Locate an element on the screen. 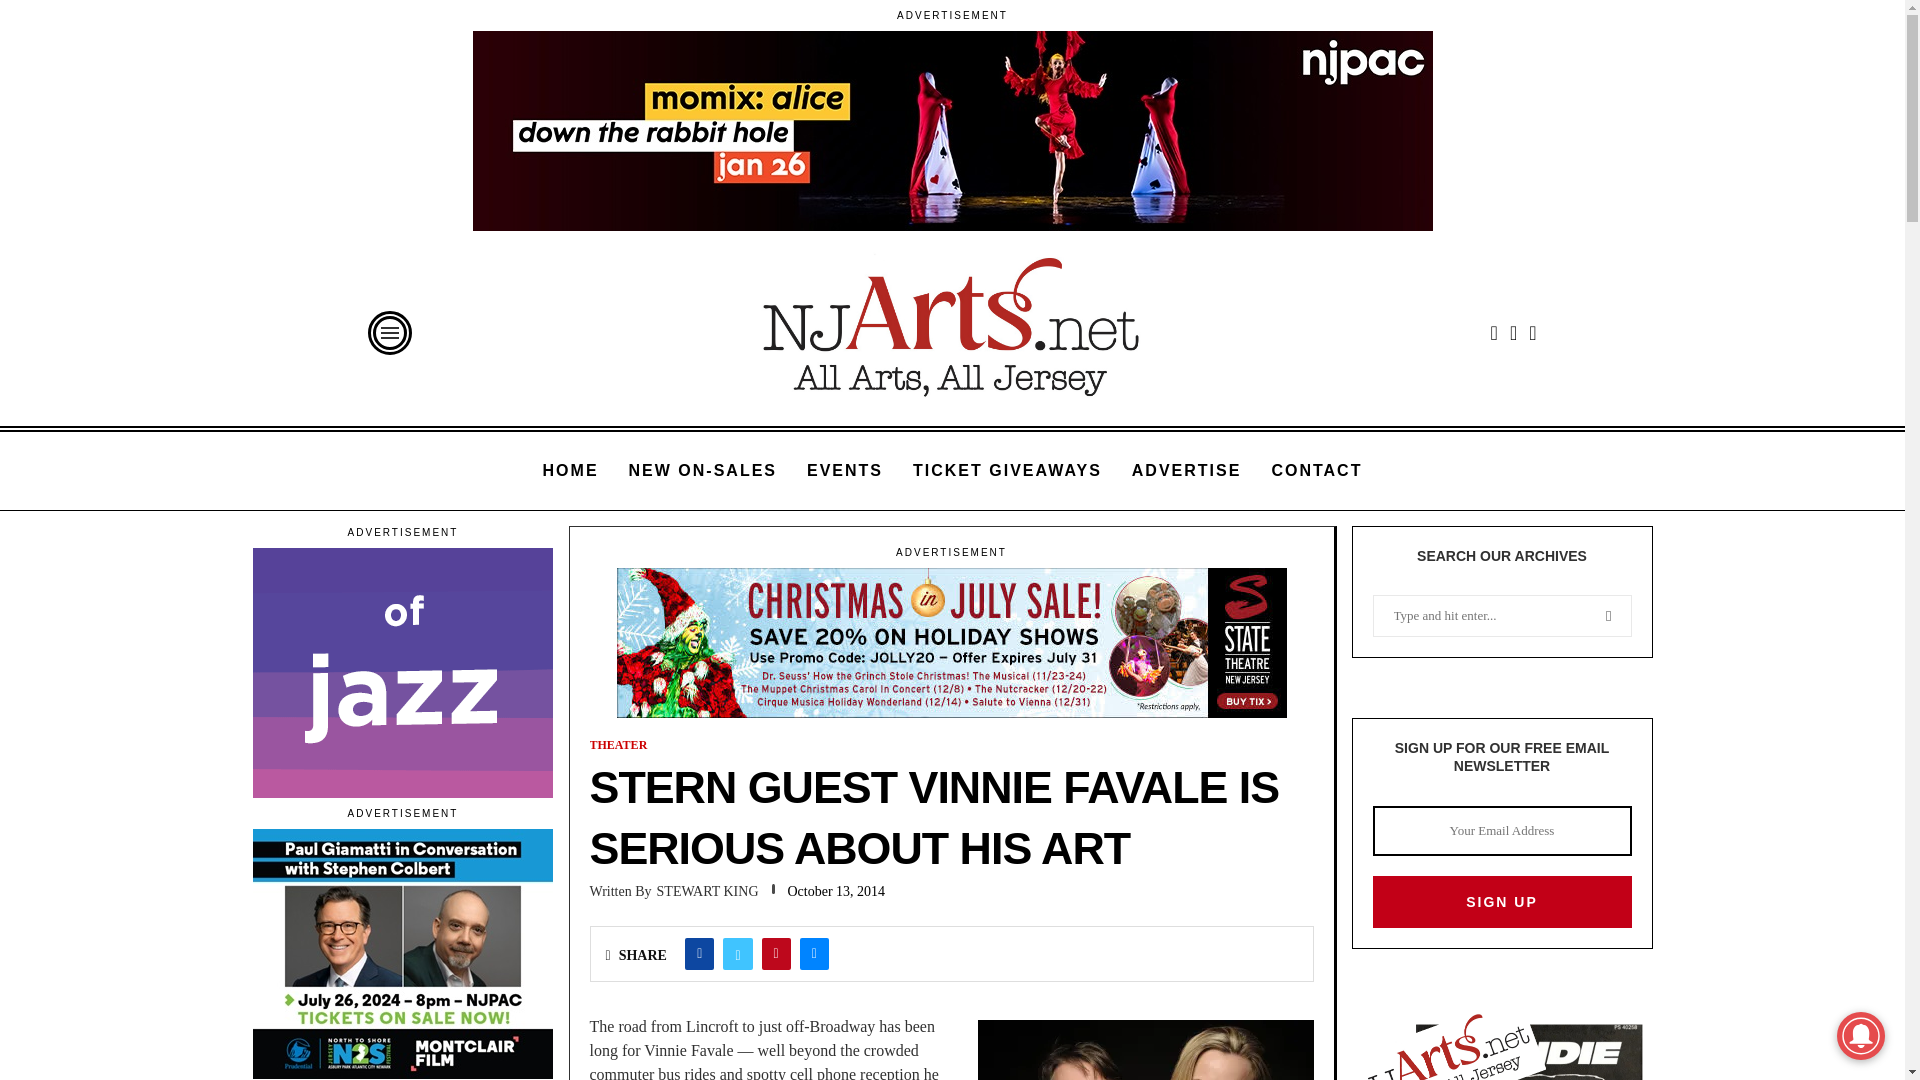  njpac-momix is located at coordinates (952, 120).